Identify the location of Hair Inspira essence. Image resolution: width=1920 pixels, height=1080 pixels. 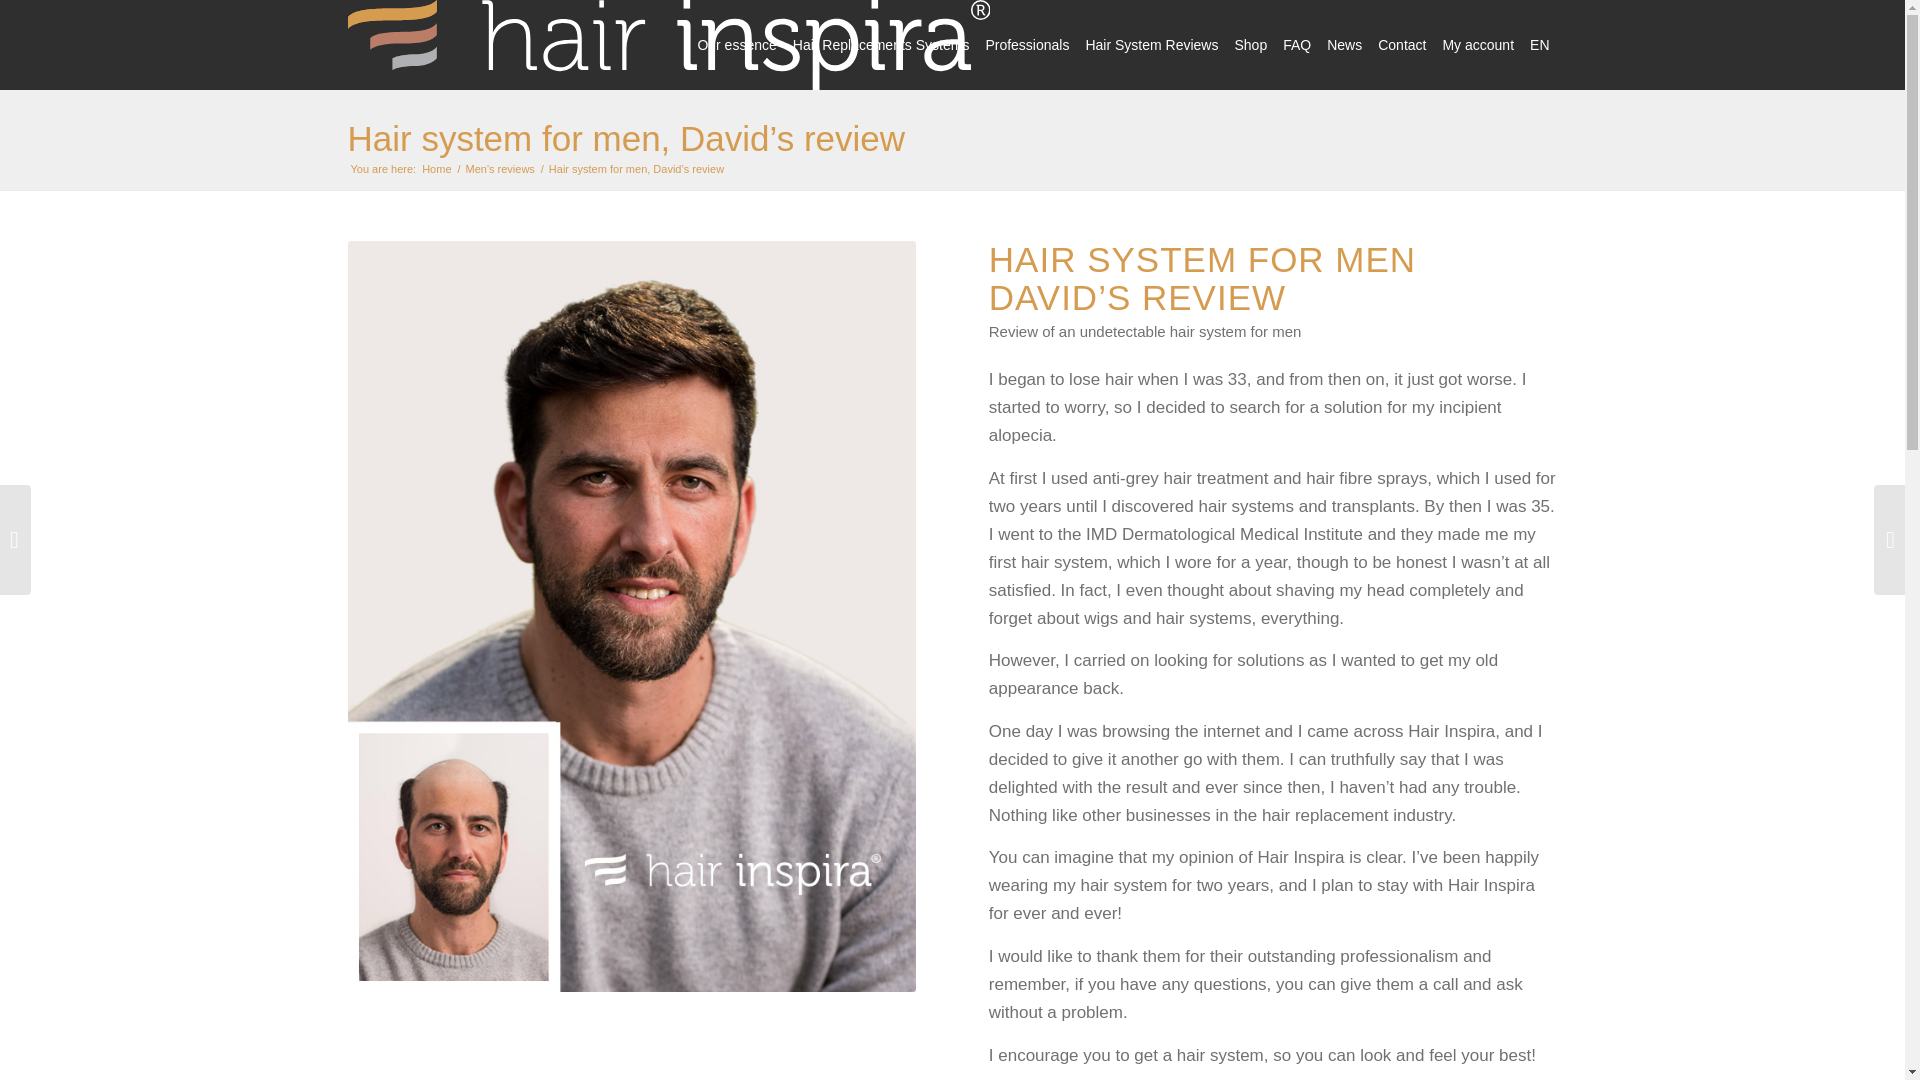
(736, 44).